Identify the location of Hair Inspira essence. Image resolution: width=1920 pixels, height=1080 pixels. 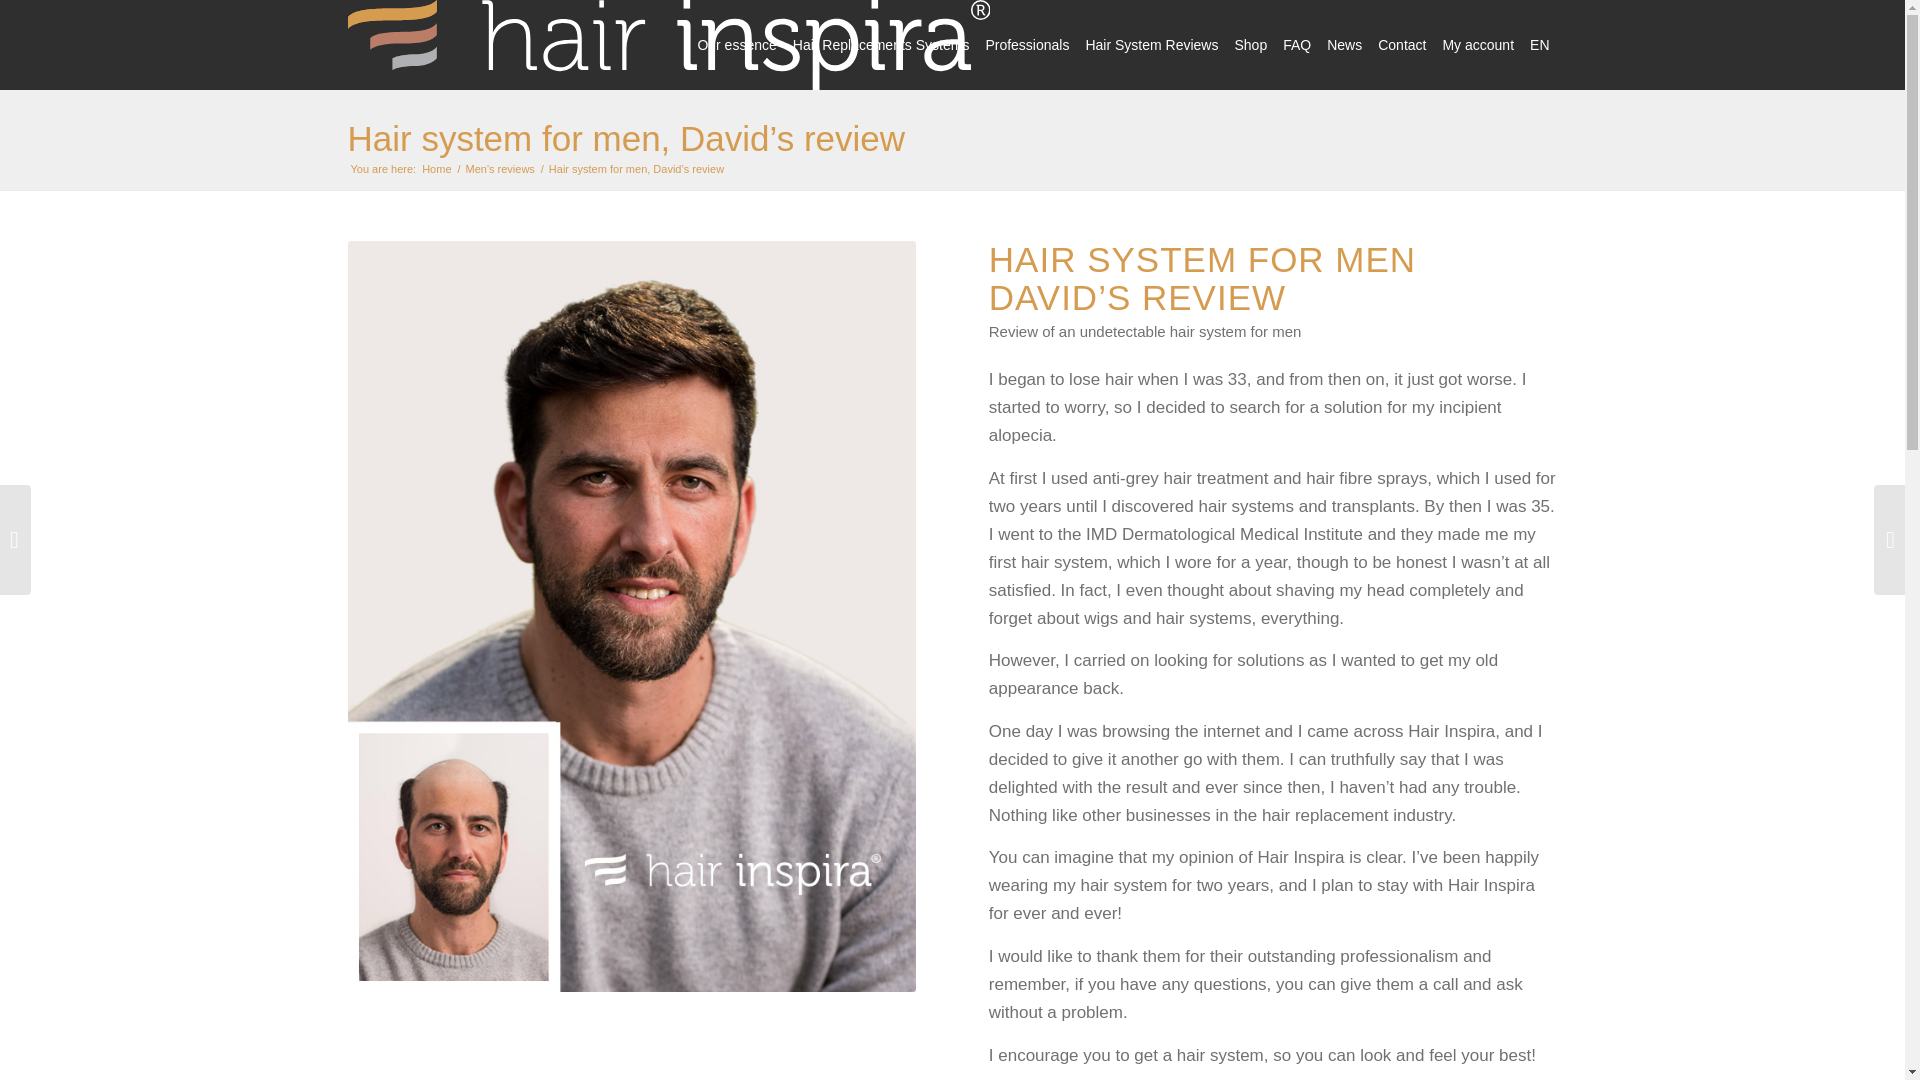
(736, 44).